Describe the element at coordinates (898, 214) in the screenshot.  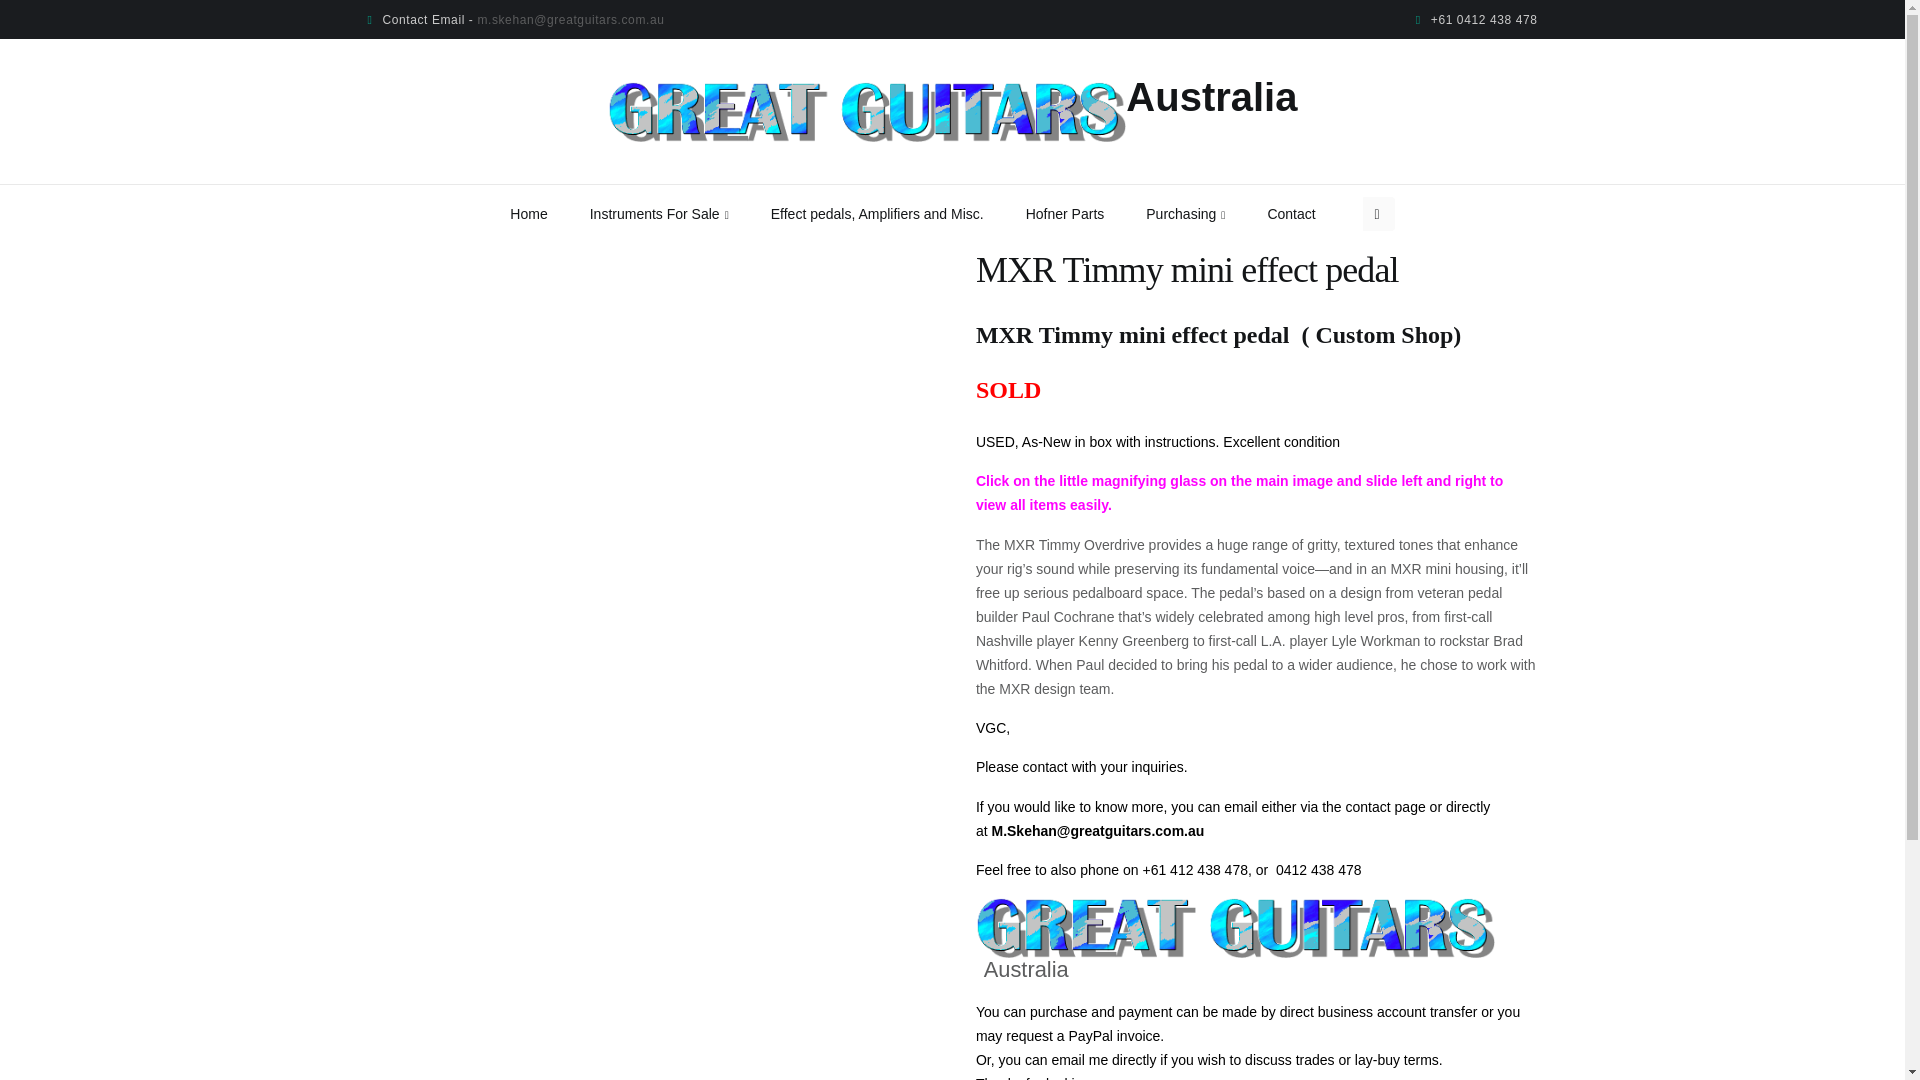
I see `Effect pedals, Amplifiers and Misc.` at that location.